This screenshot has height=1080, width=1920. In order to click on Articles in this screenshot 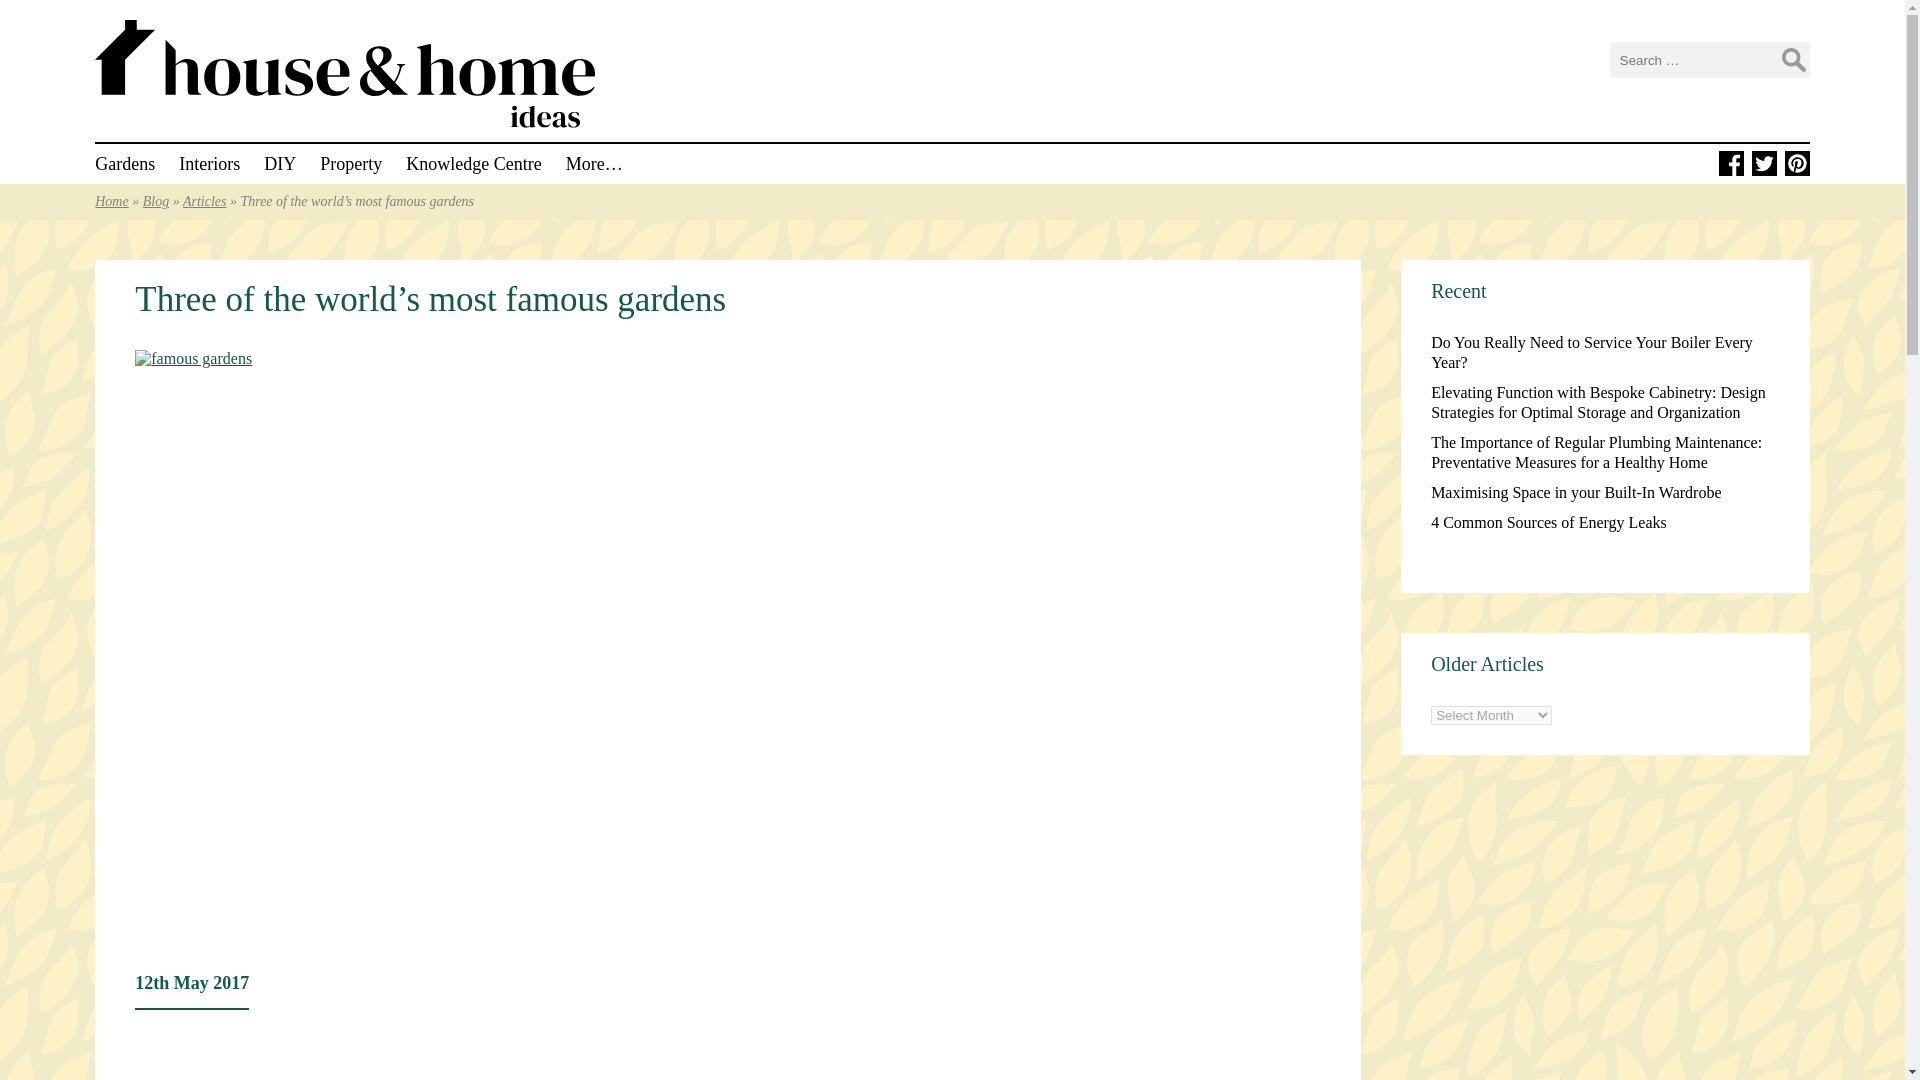, I will do `click(204, 202)`.